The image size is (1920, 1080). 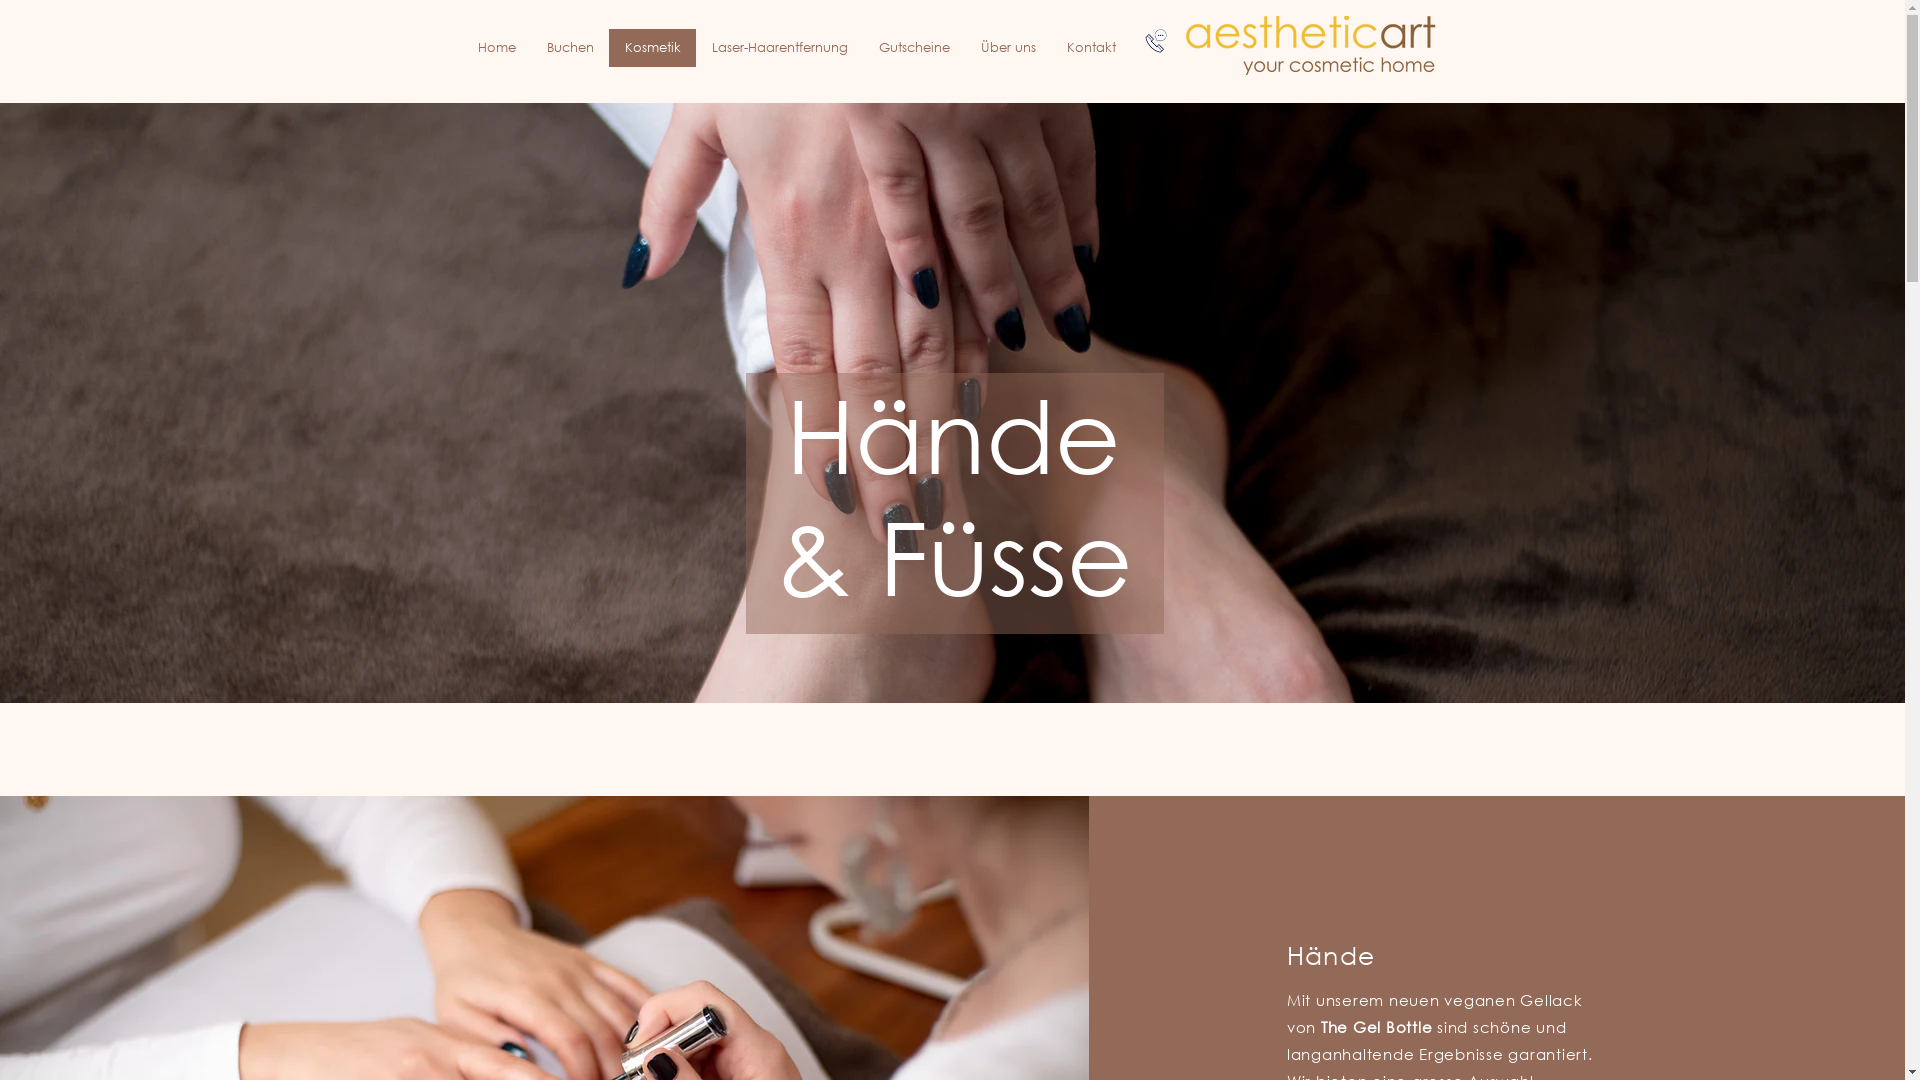 What do you see at coordinates (652, 48) in the screenshot?
I see `Kosmetik` at bounding box center [652, 48].